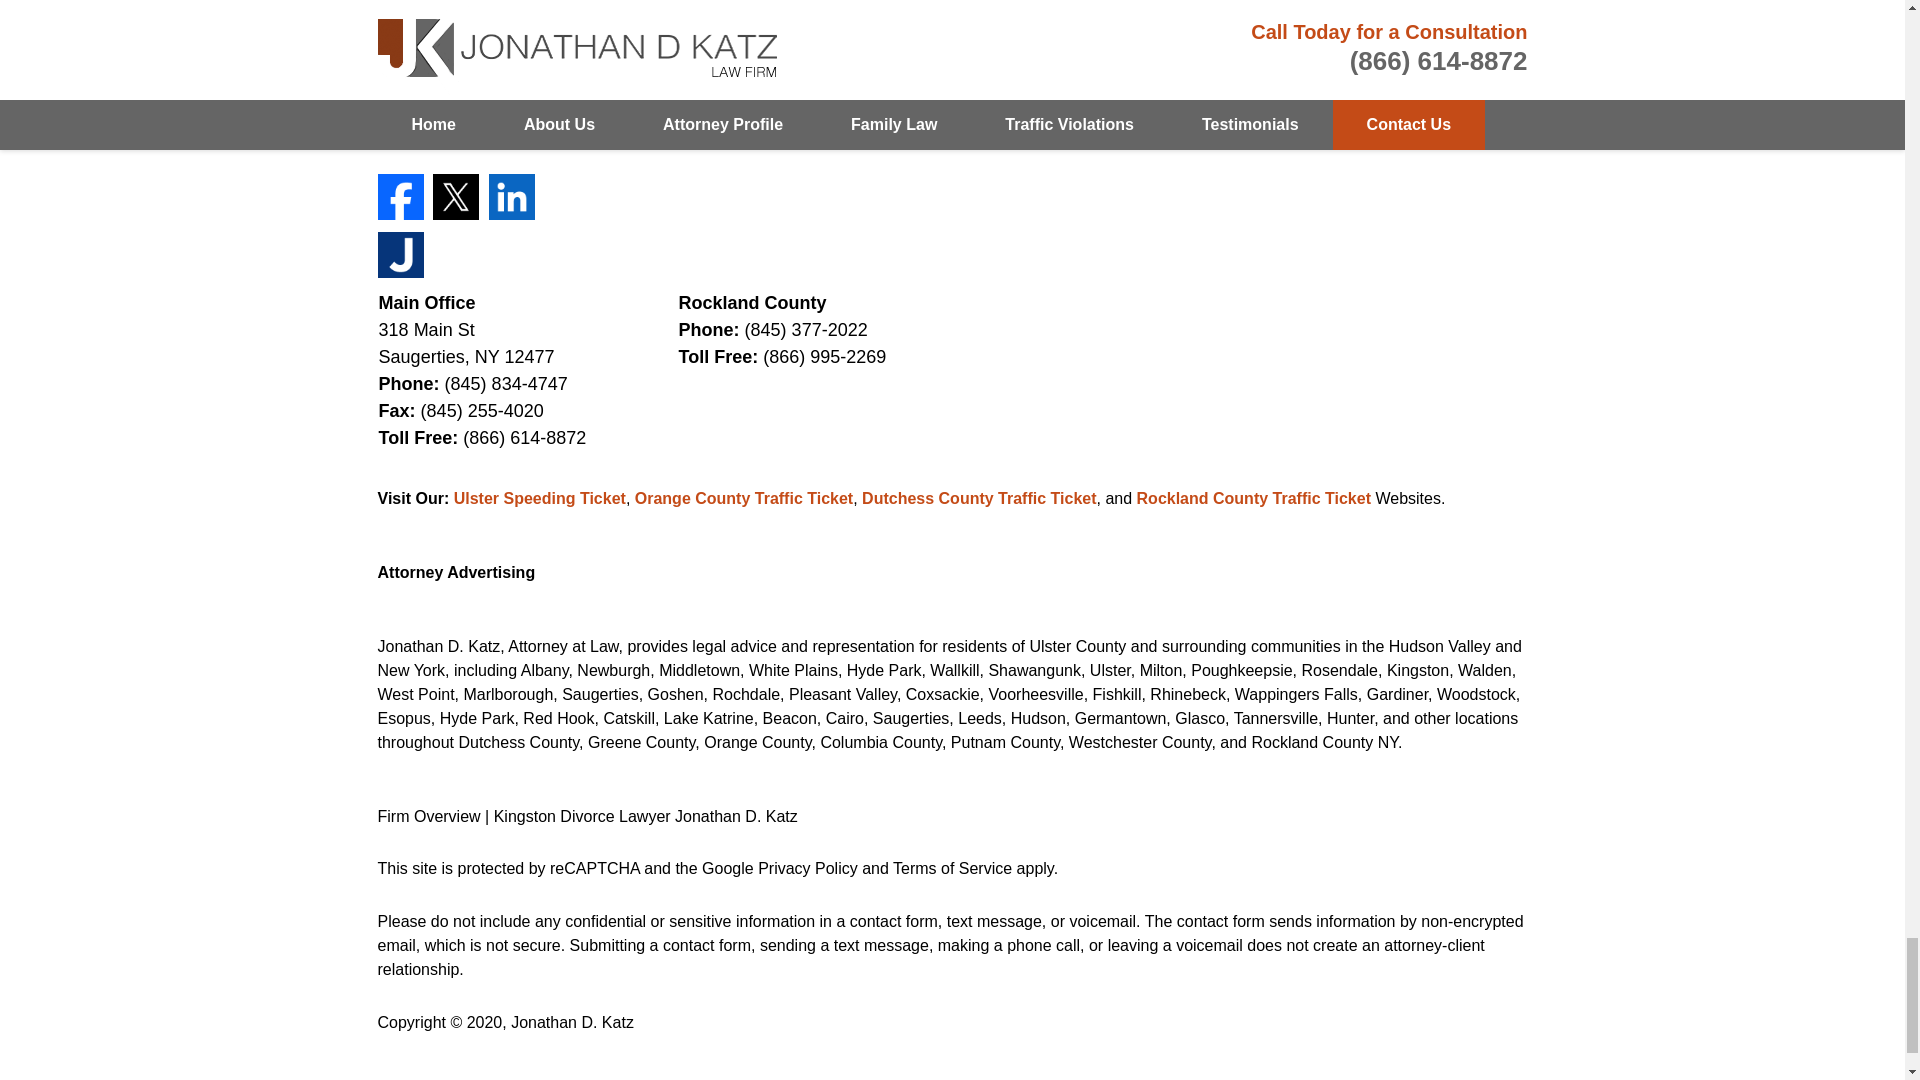 This screenshot has width=1920, height=1080. I want to click on Contact Us, so click(1484, 74).